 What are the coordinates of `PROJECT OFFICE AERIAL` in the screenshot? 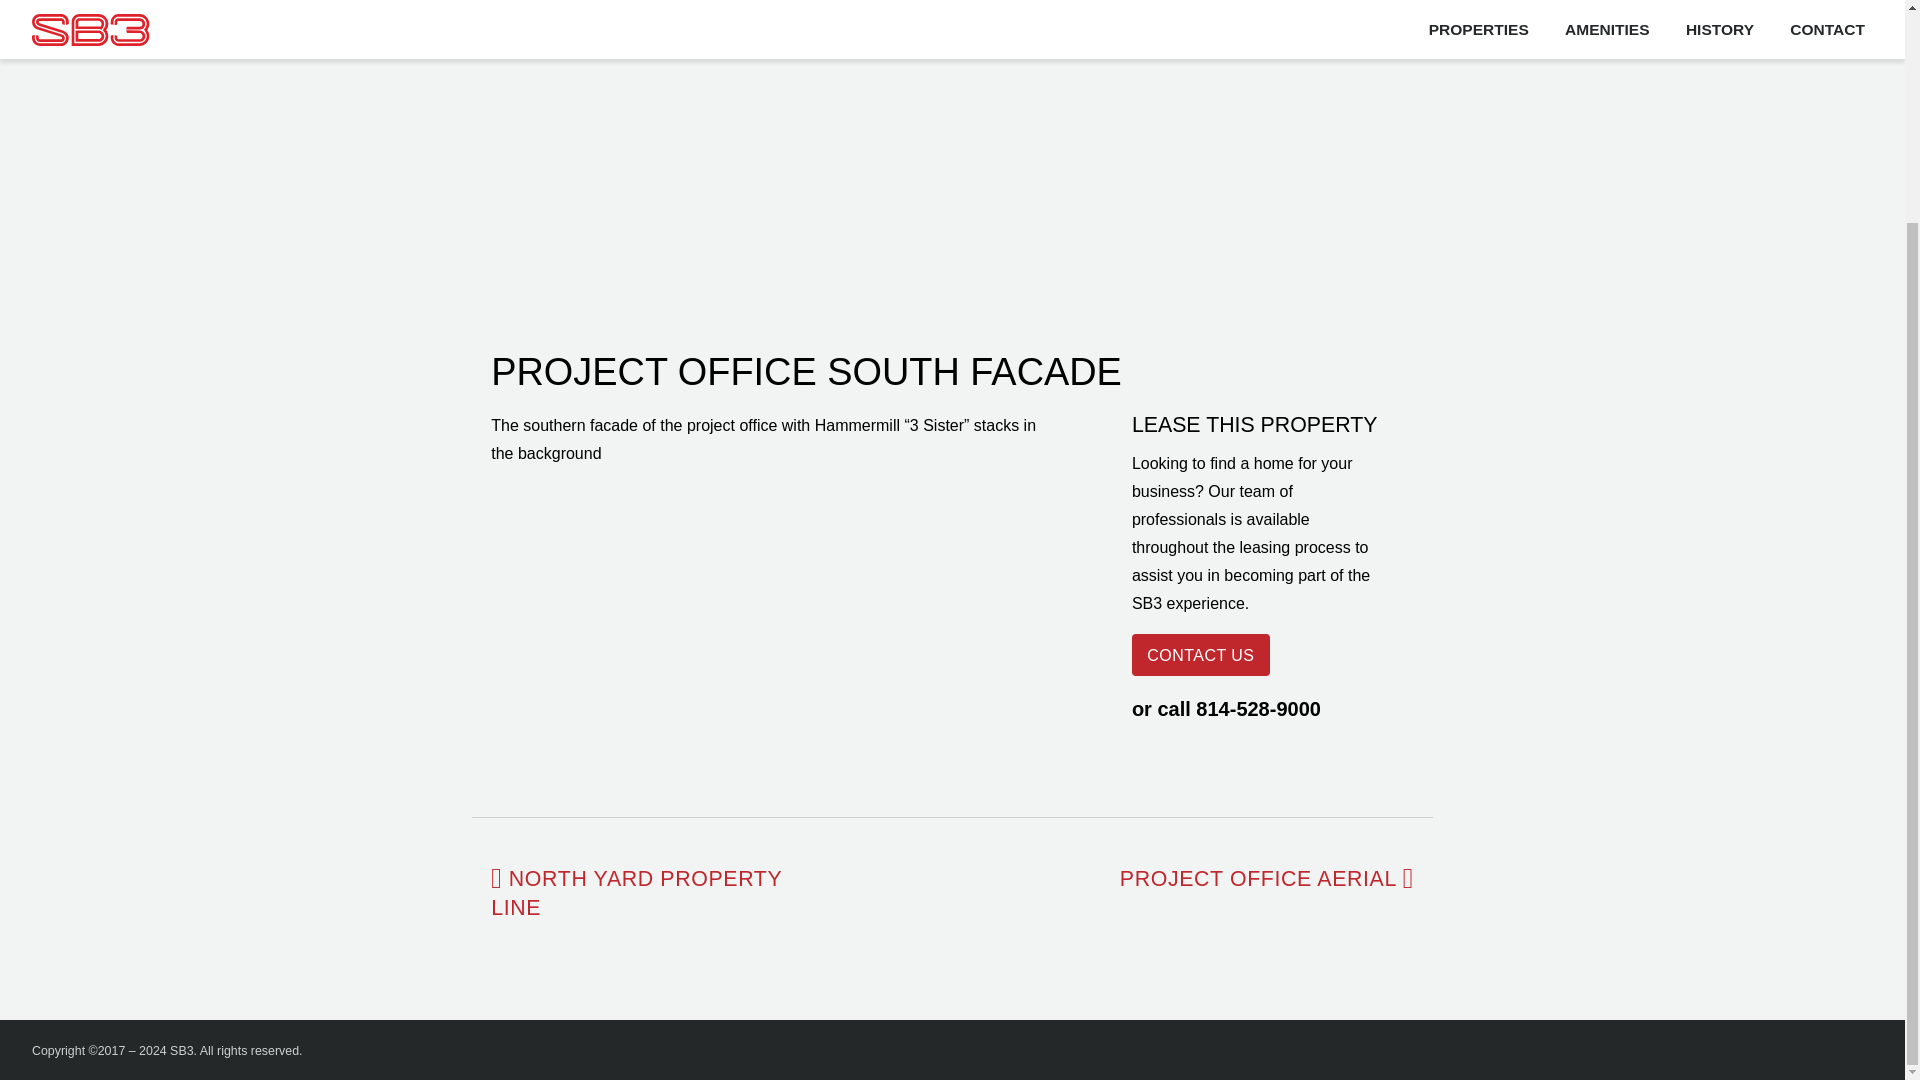 It's located at (1257, 879).